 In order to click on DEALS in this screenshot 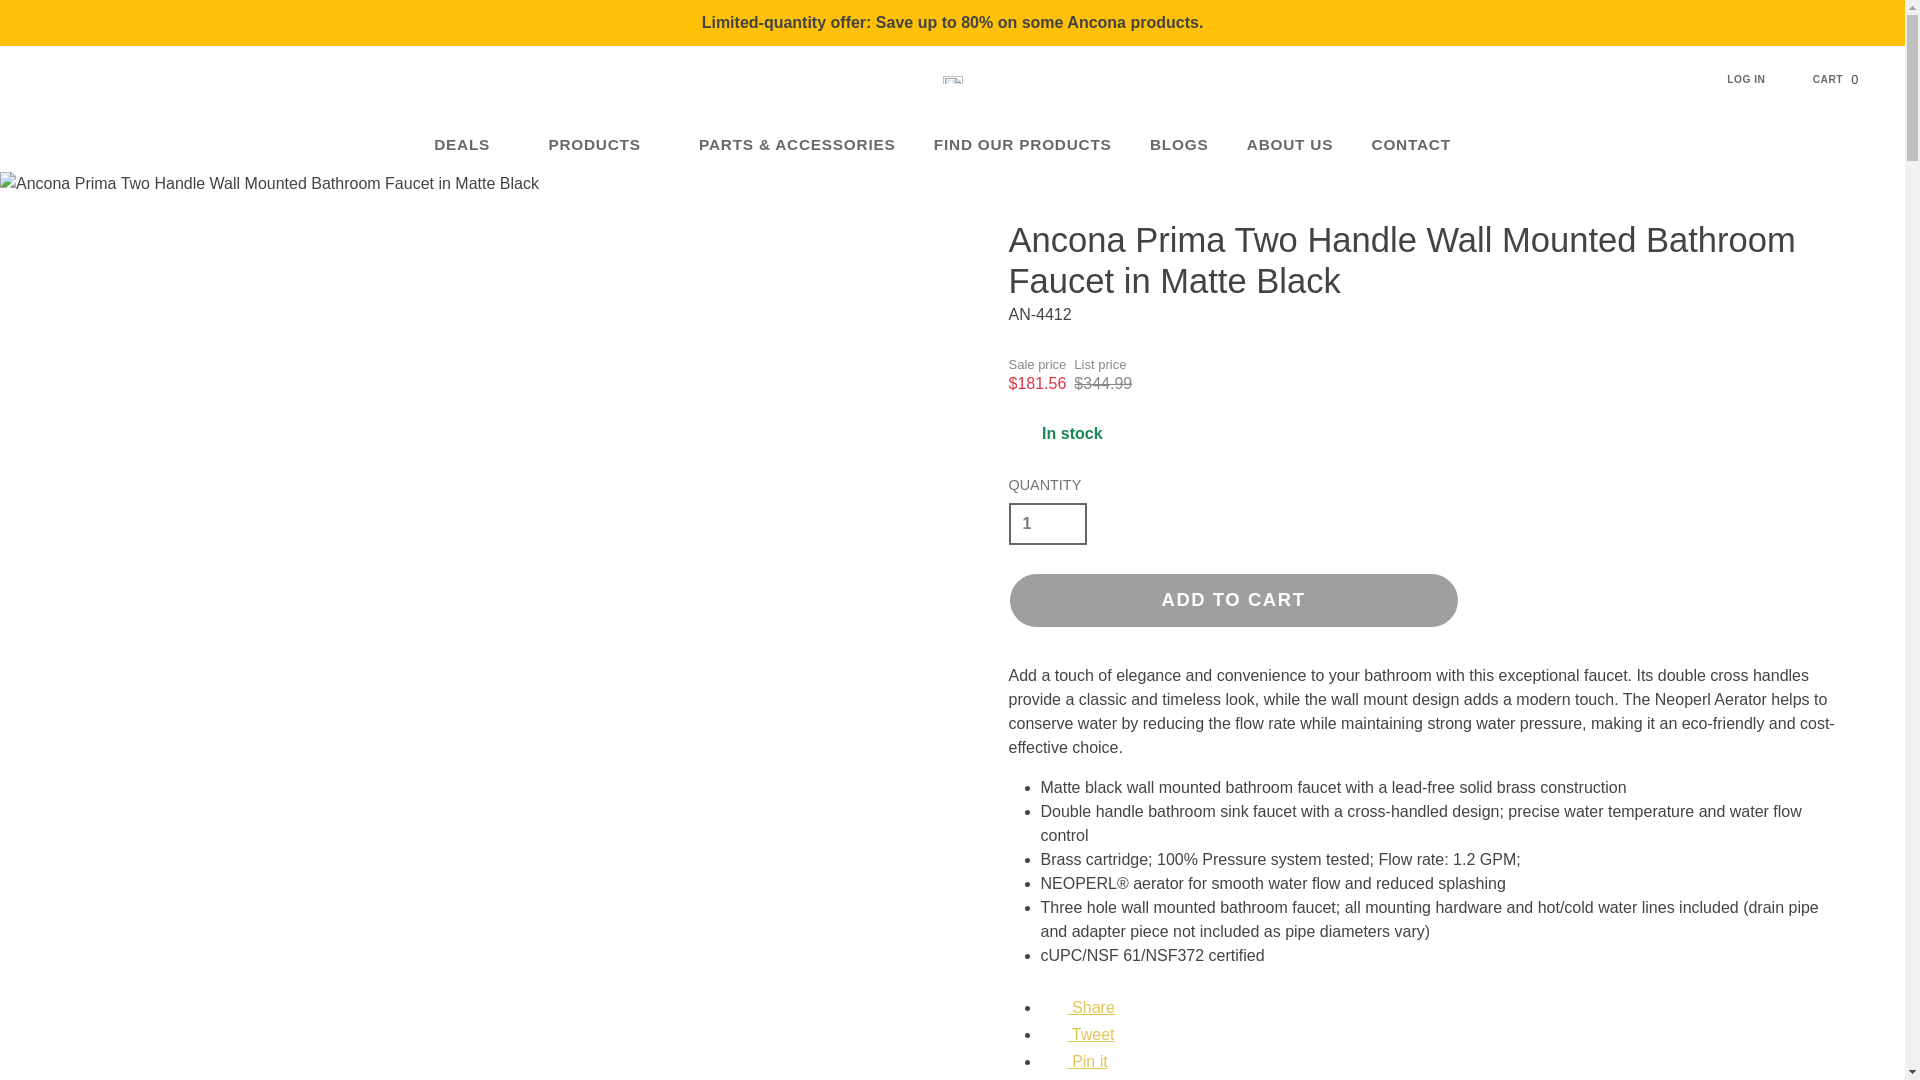, I will do `click(472, 144)`.